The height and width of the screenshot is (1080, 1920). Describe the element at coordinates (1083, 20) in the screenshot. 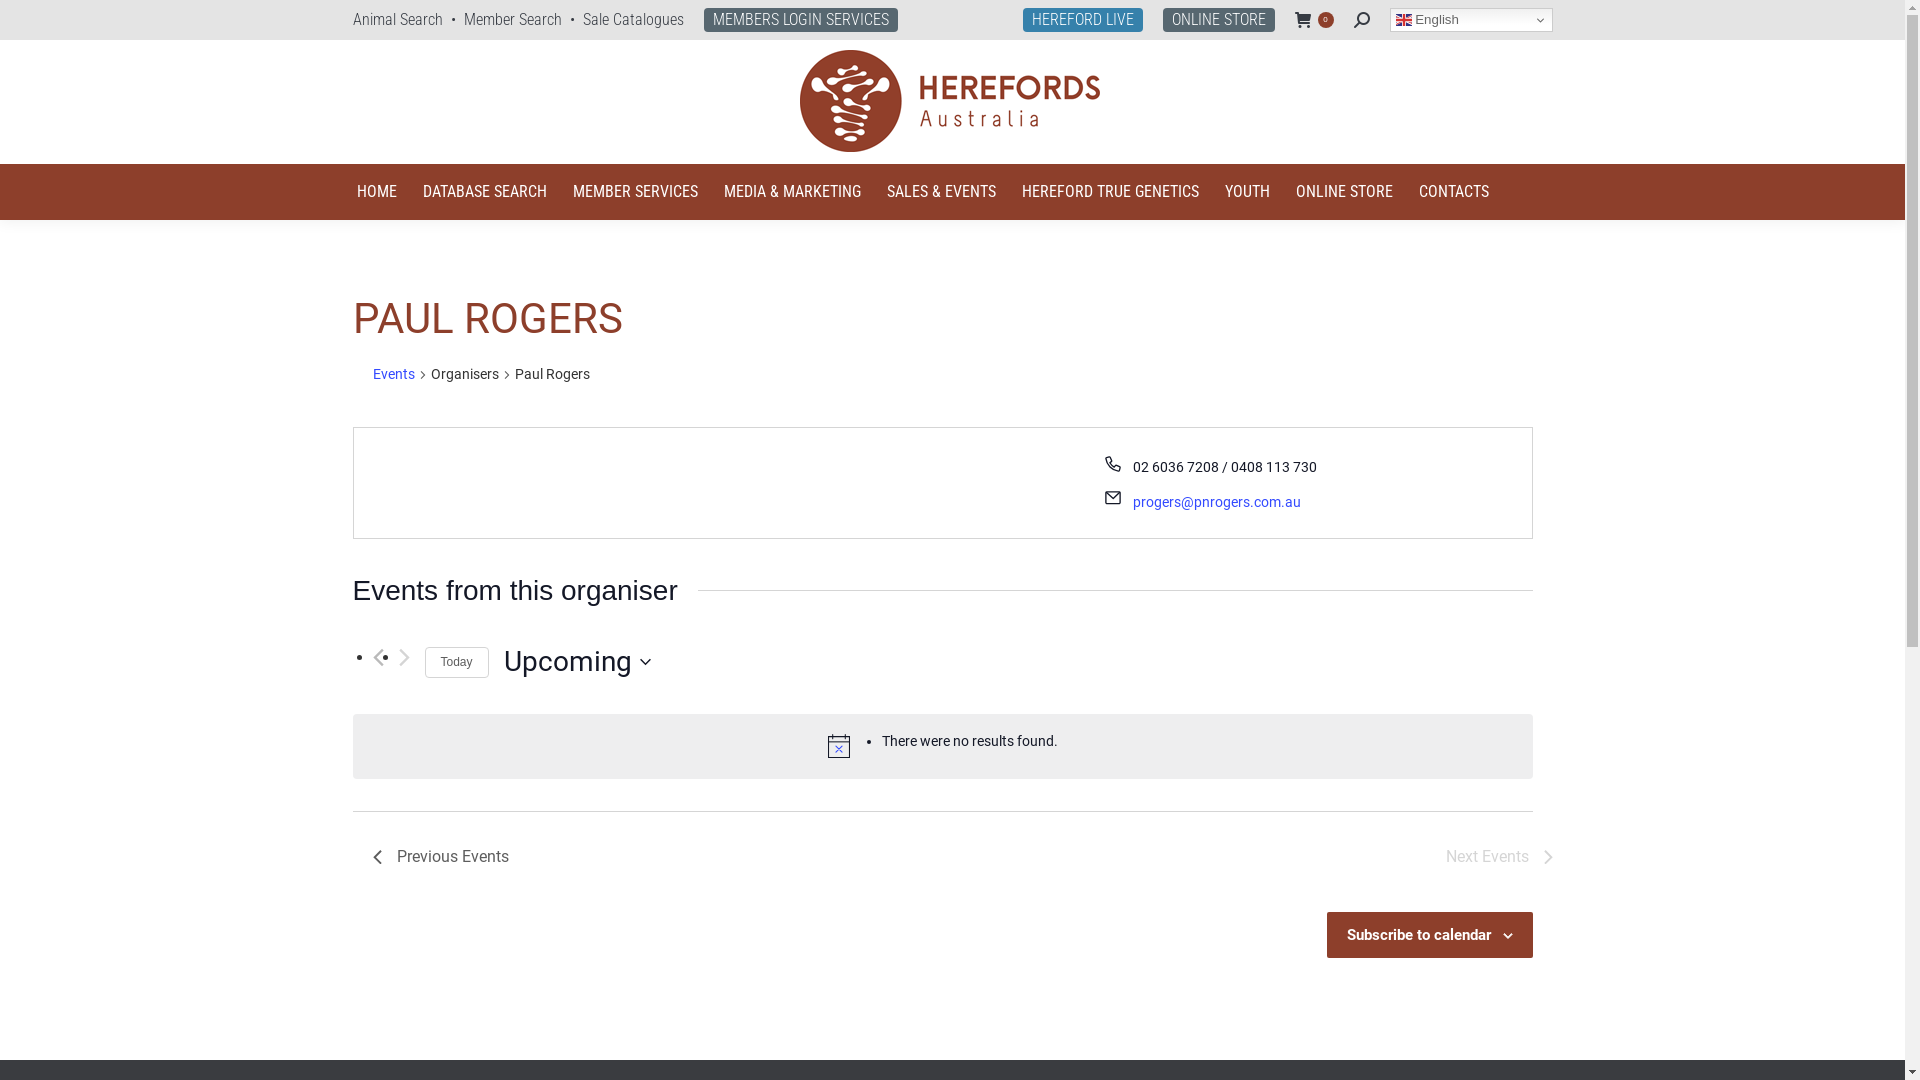

I see `HEREFORD LIVE` at that location.